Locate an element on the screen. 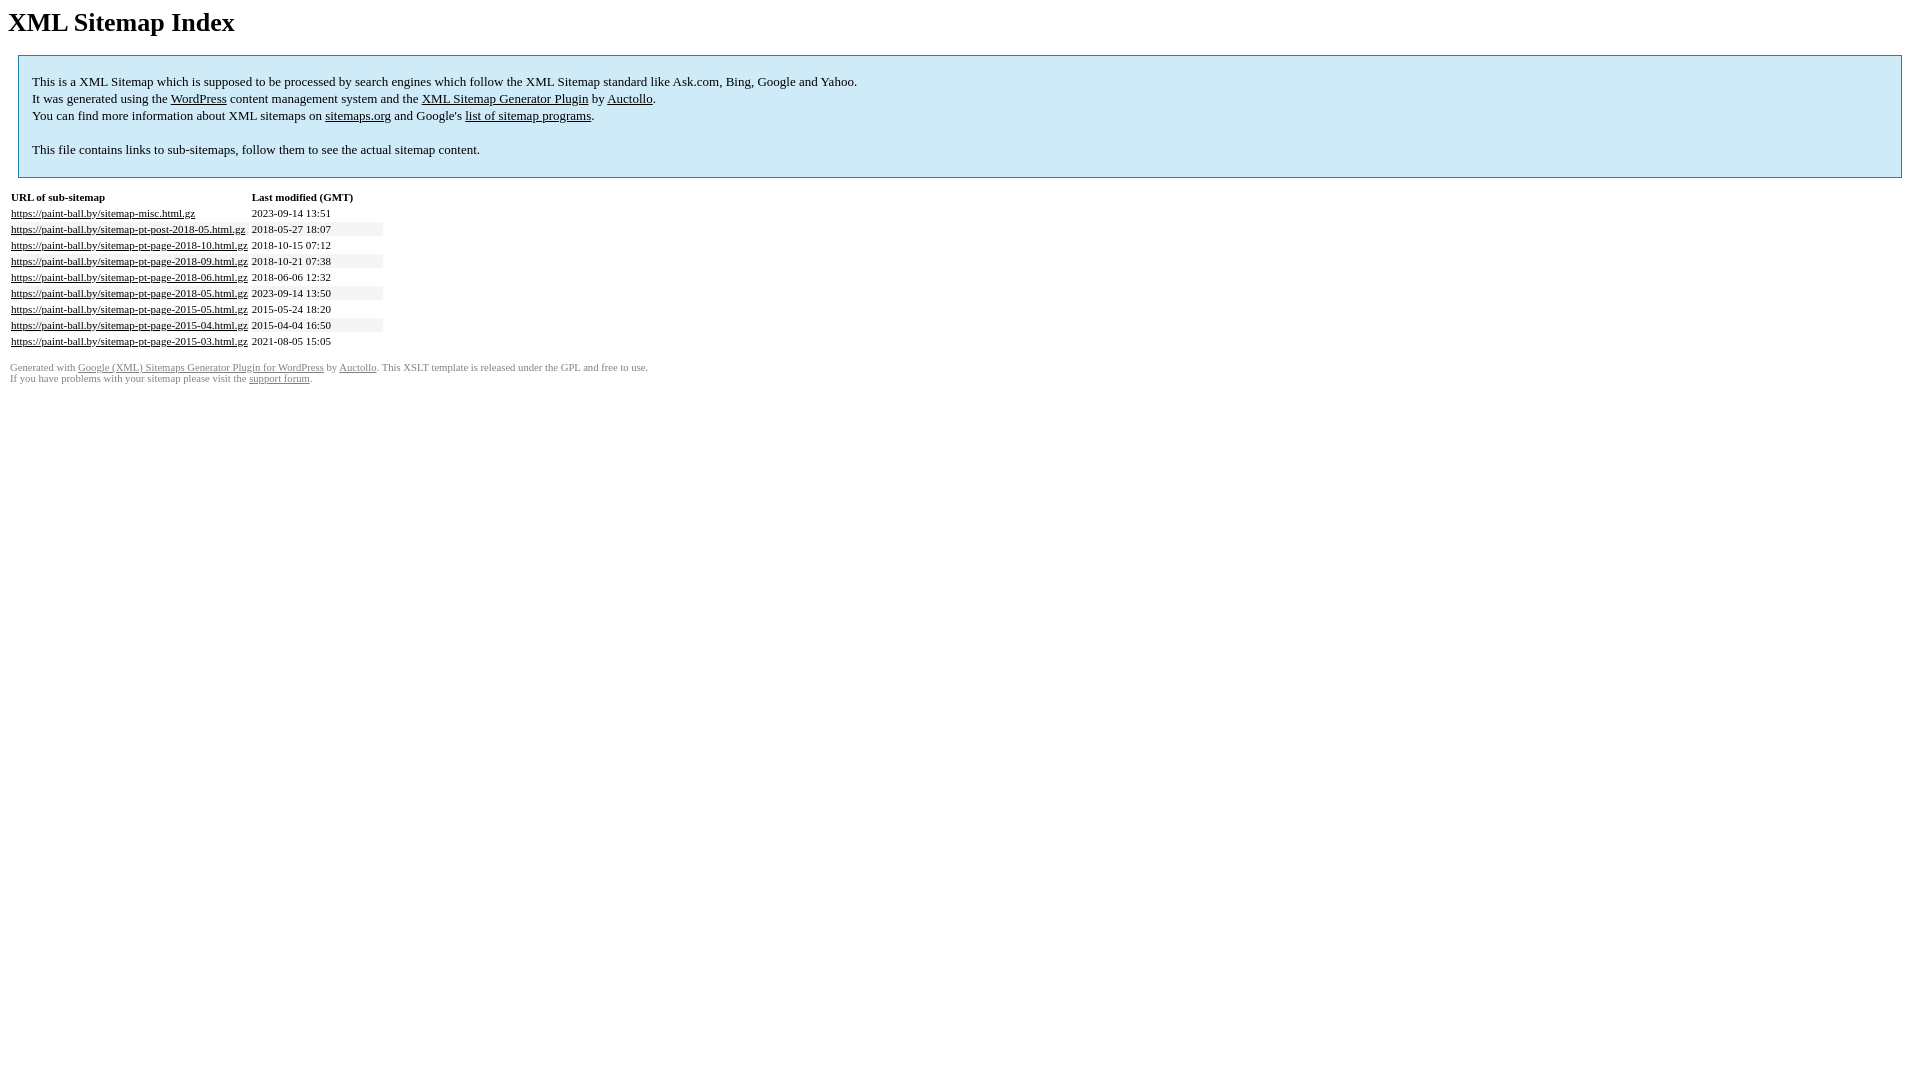 This screenshot has height=1080, width=1920. WordPress is located at coordinates (199, 98).